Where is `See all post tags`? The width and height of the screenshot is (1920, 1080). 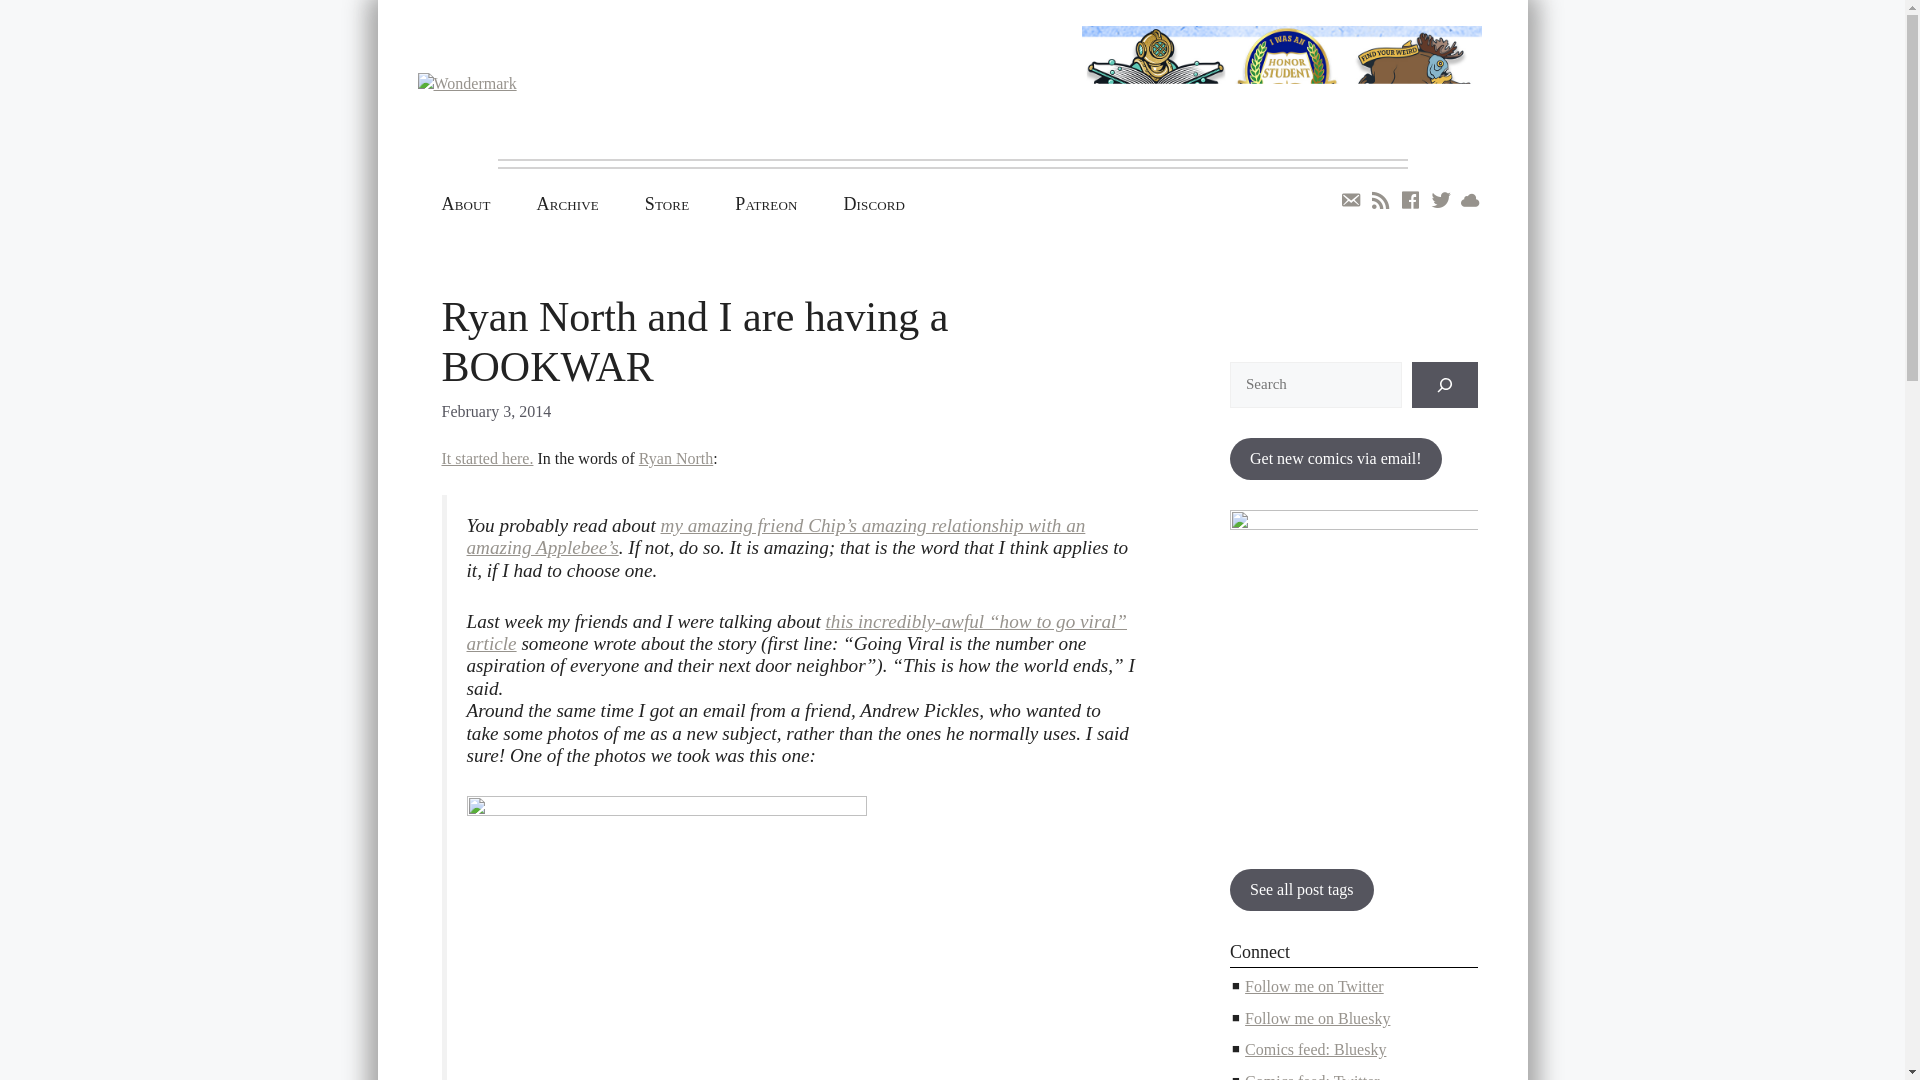
See all post tags is located at coordinates (1302, 890).